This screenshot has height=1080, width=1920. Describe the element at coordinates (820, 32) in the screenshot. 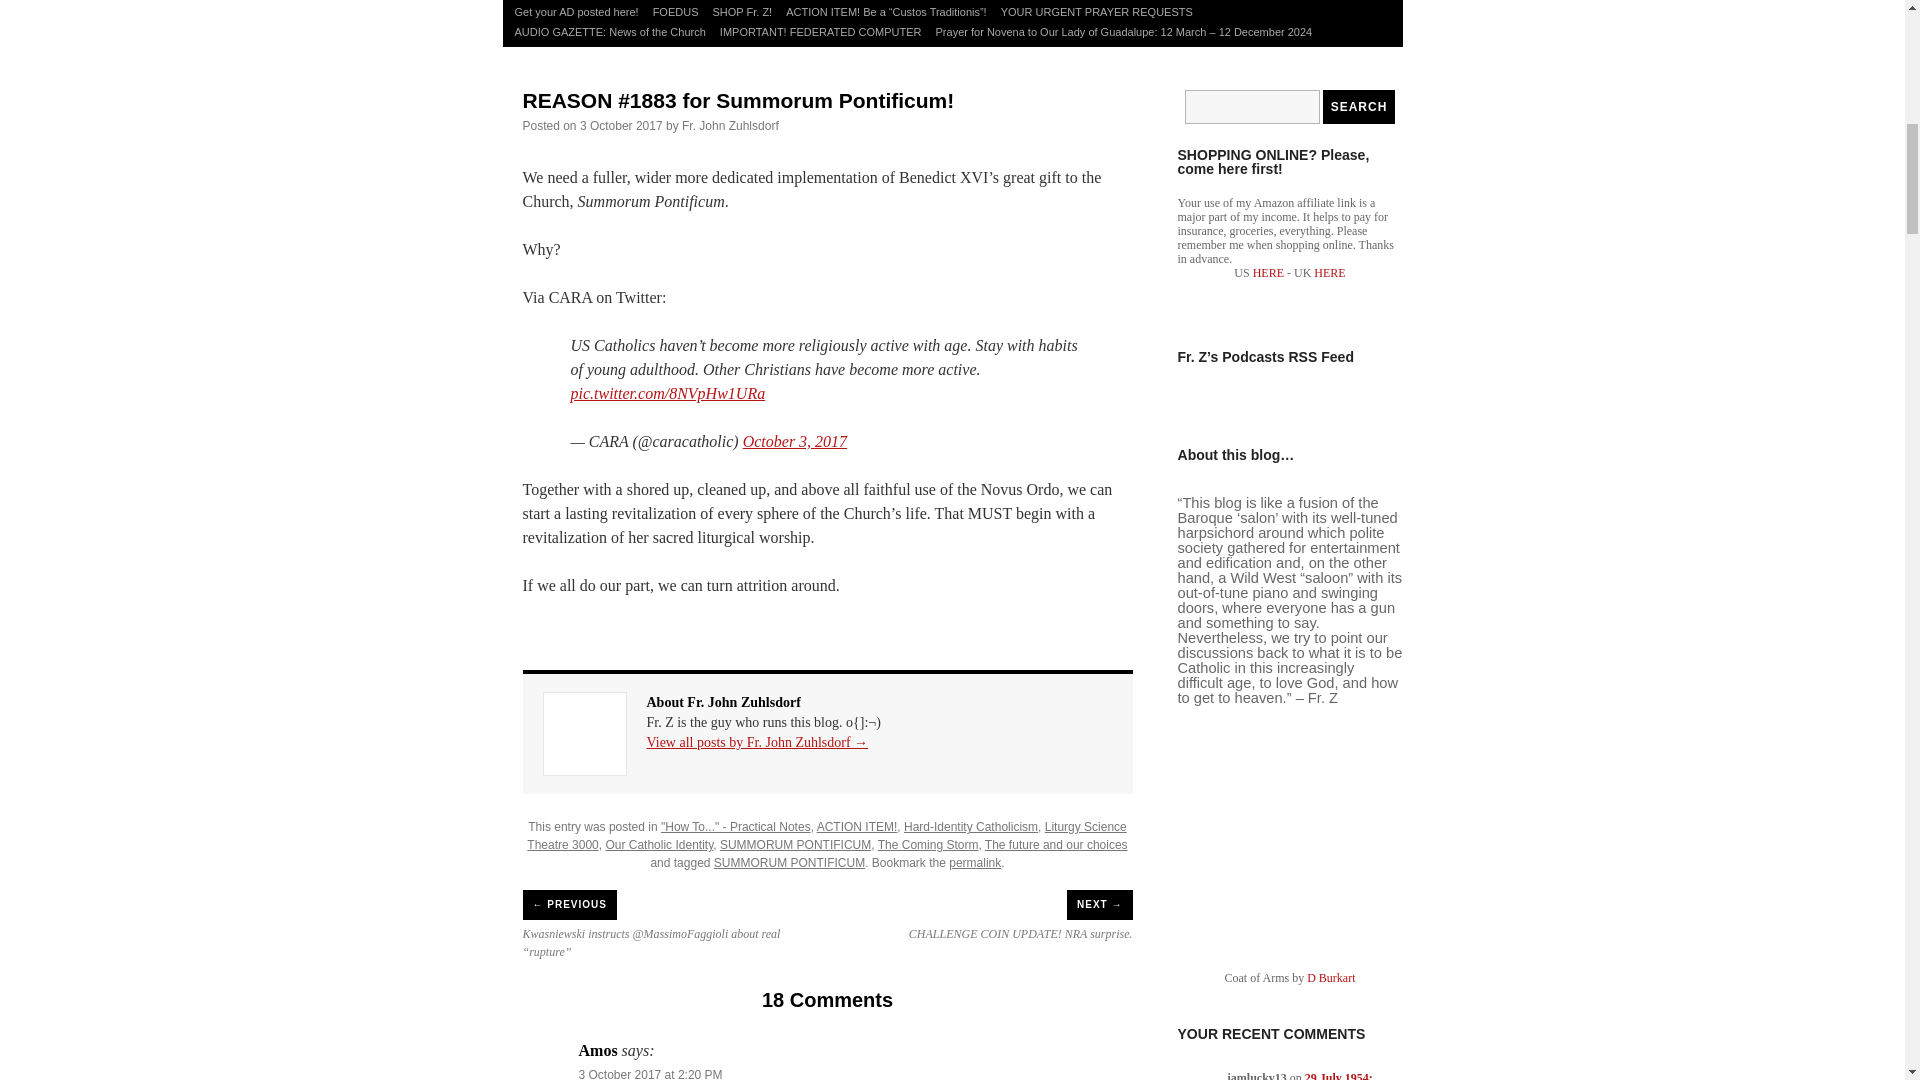

I see `IMPORTANT! FEDERATED COMPUTER` at that location.